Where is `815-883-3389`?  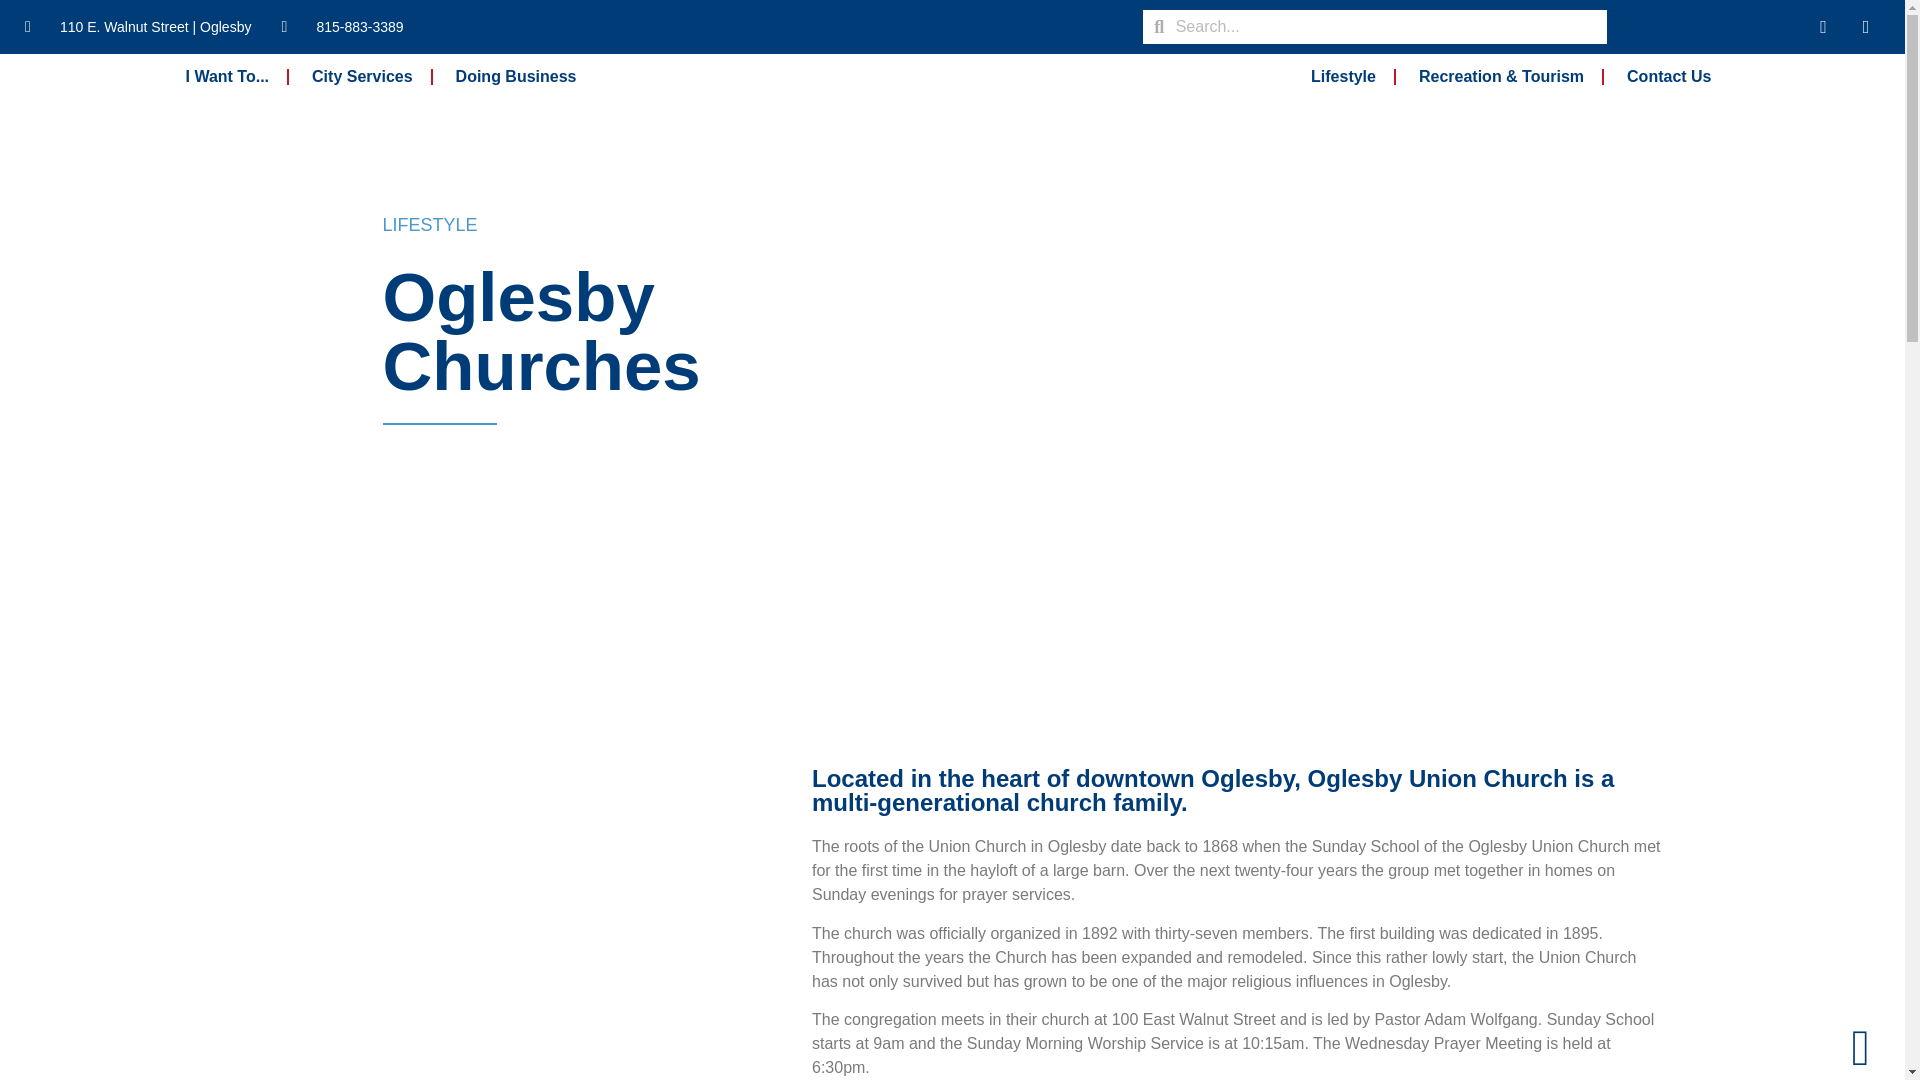 815-883-3389 is located at coordinates (342, 26).